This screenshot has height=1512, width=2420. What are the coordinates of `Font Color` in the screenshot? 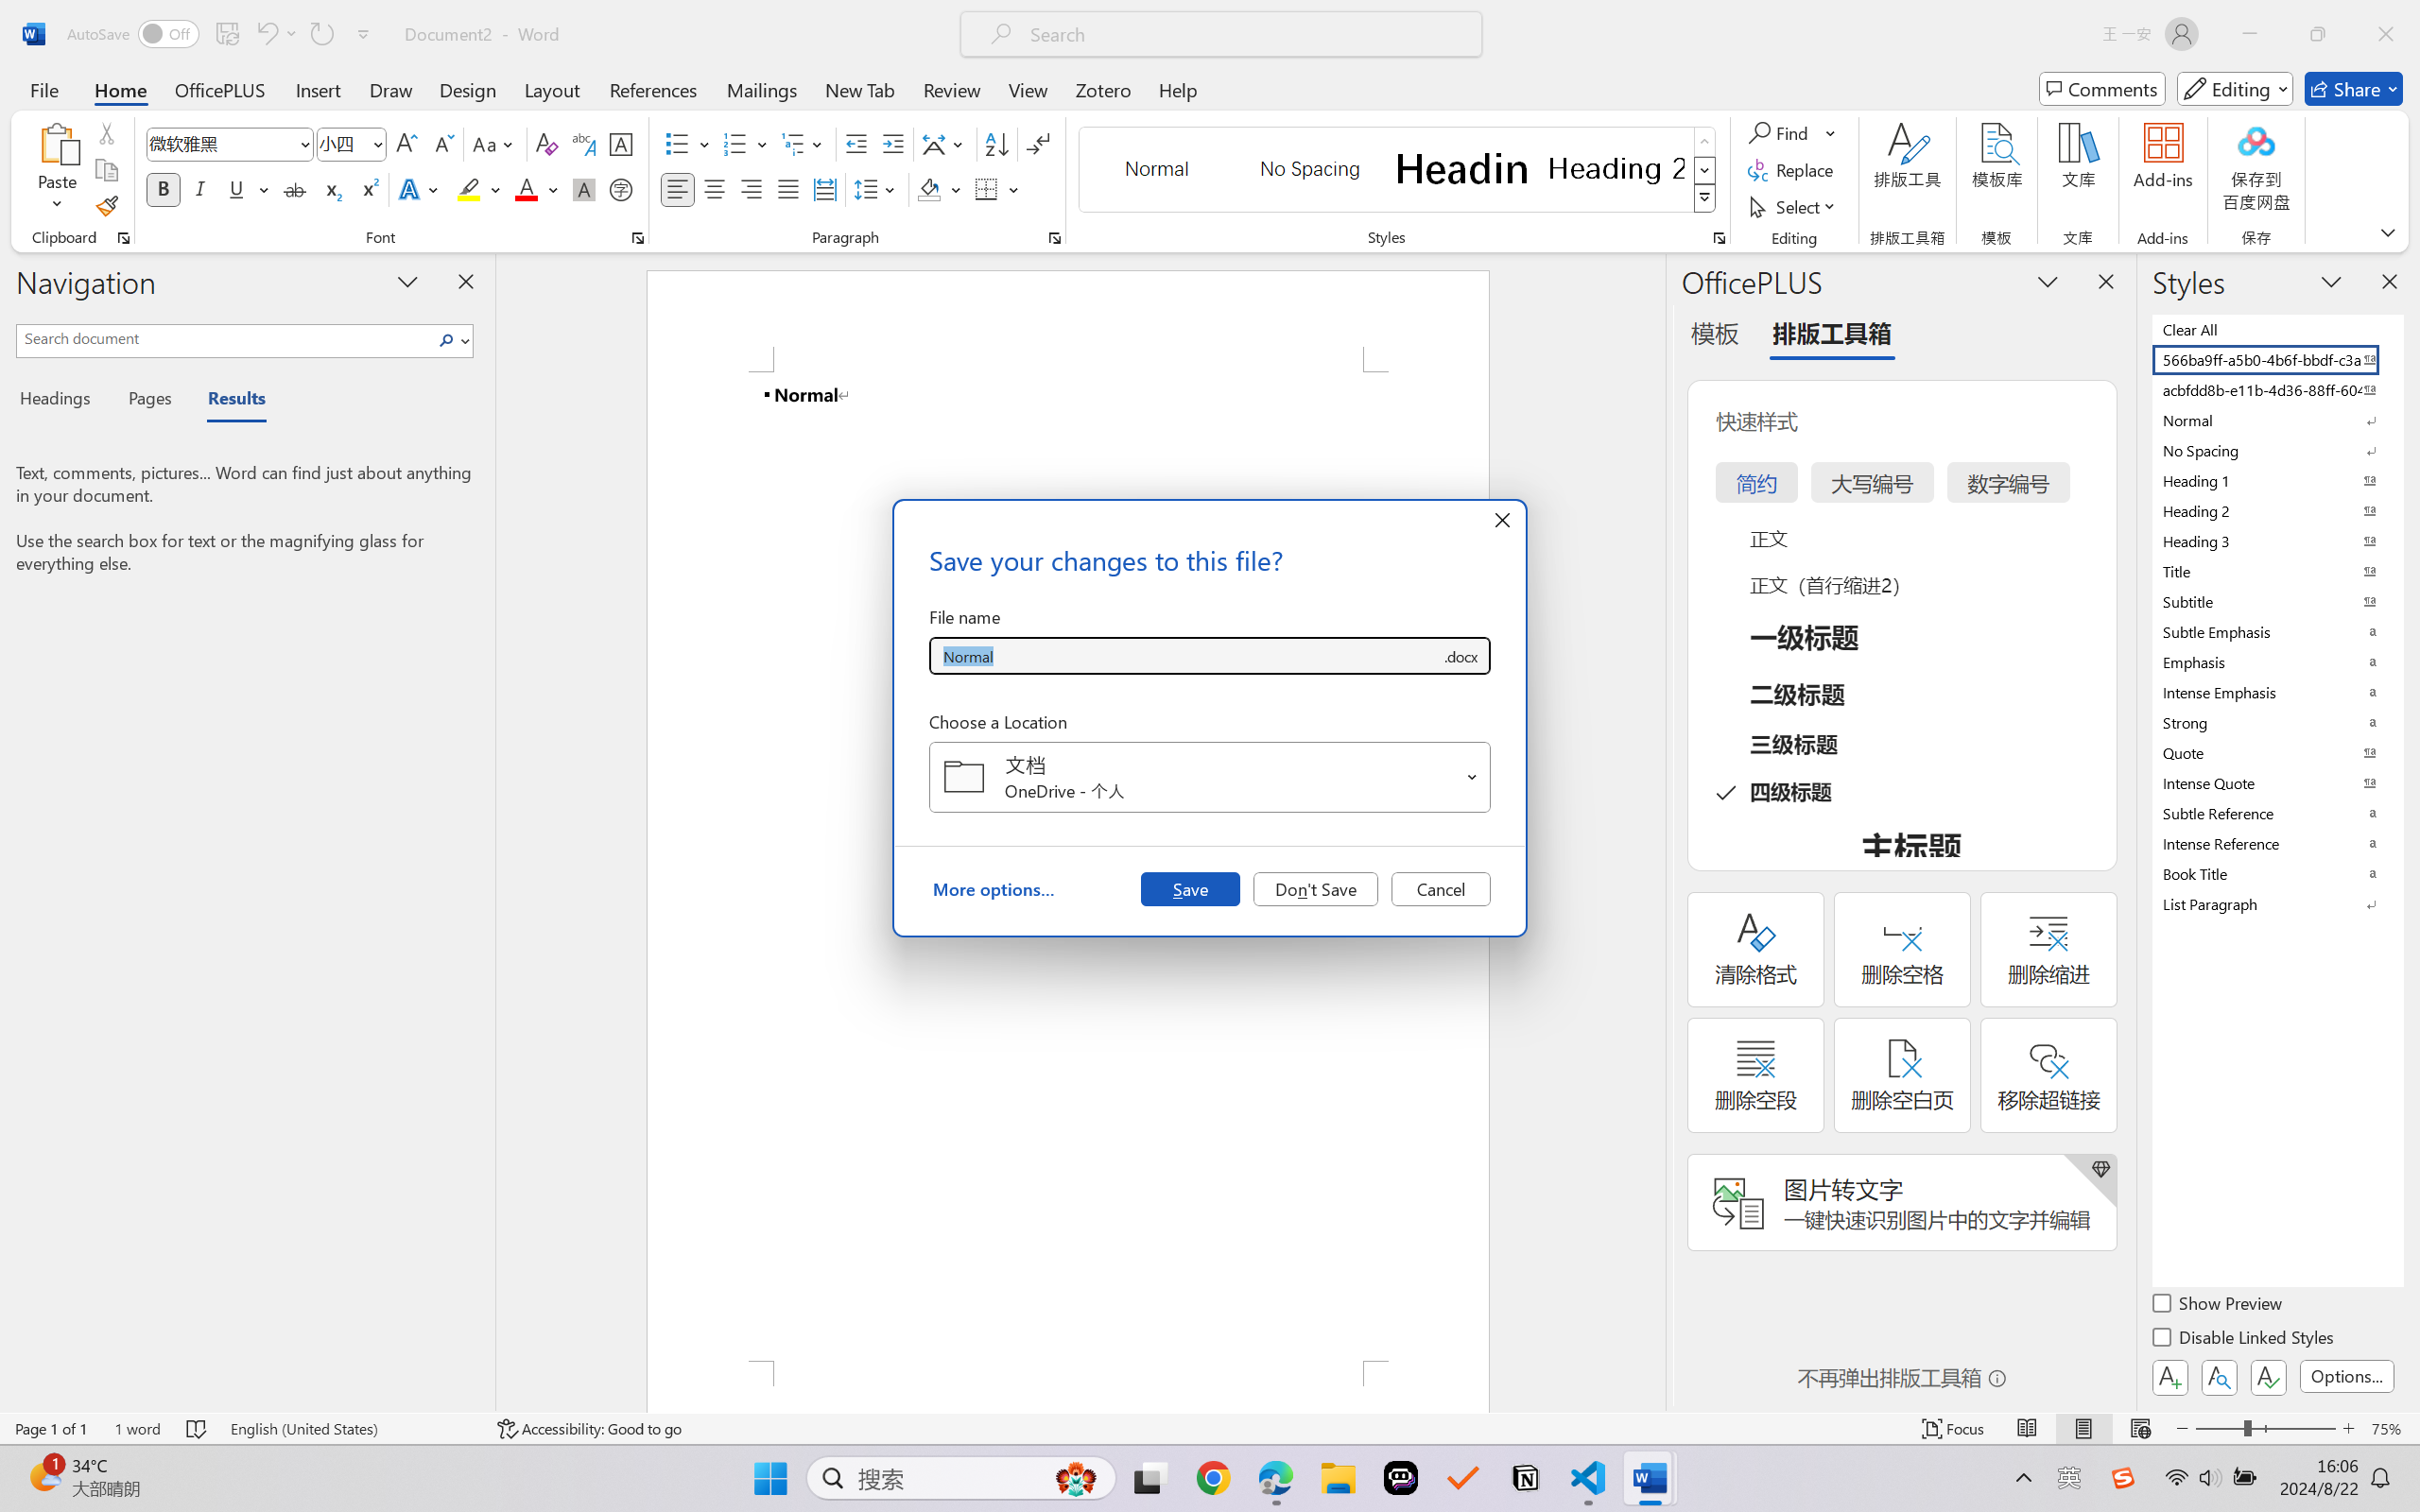 It's located at (537, 189).